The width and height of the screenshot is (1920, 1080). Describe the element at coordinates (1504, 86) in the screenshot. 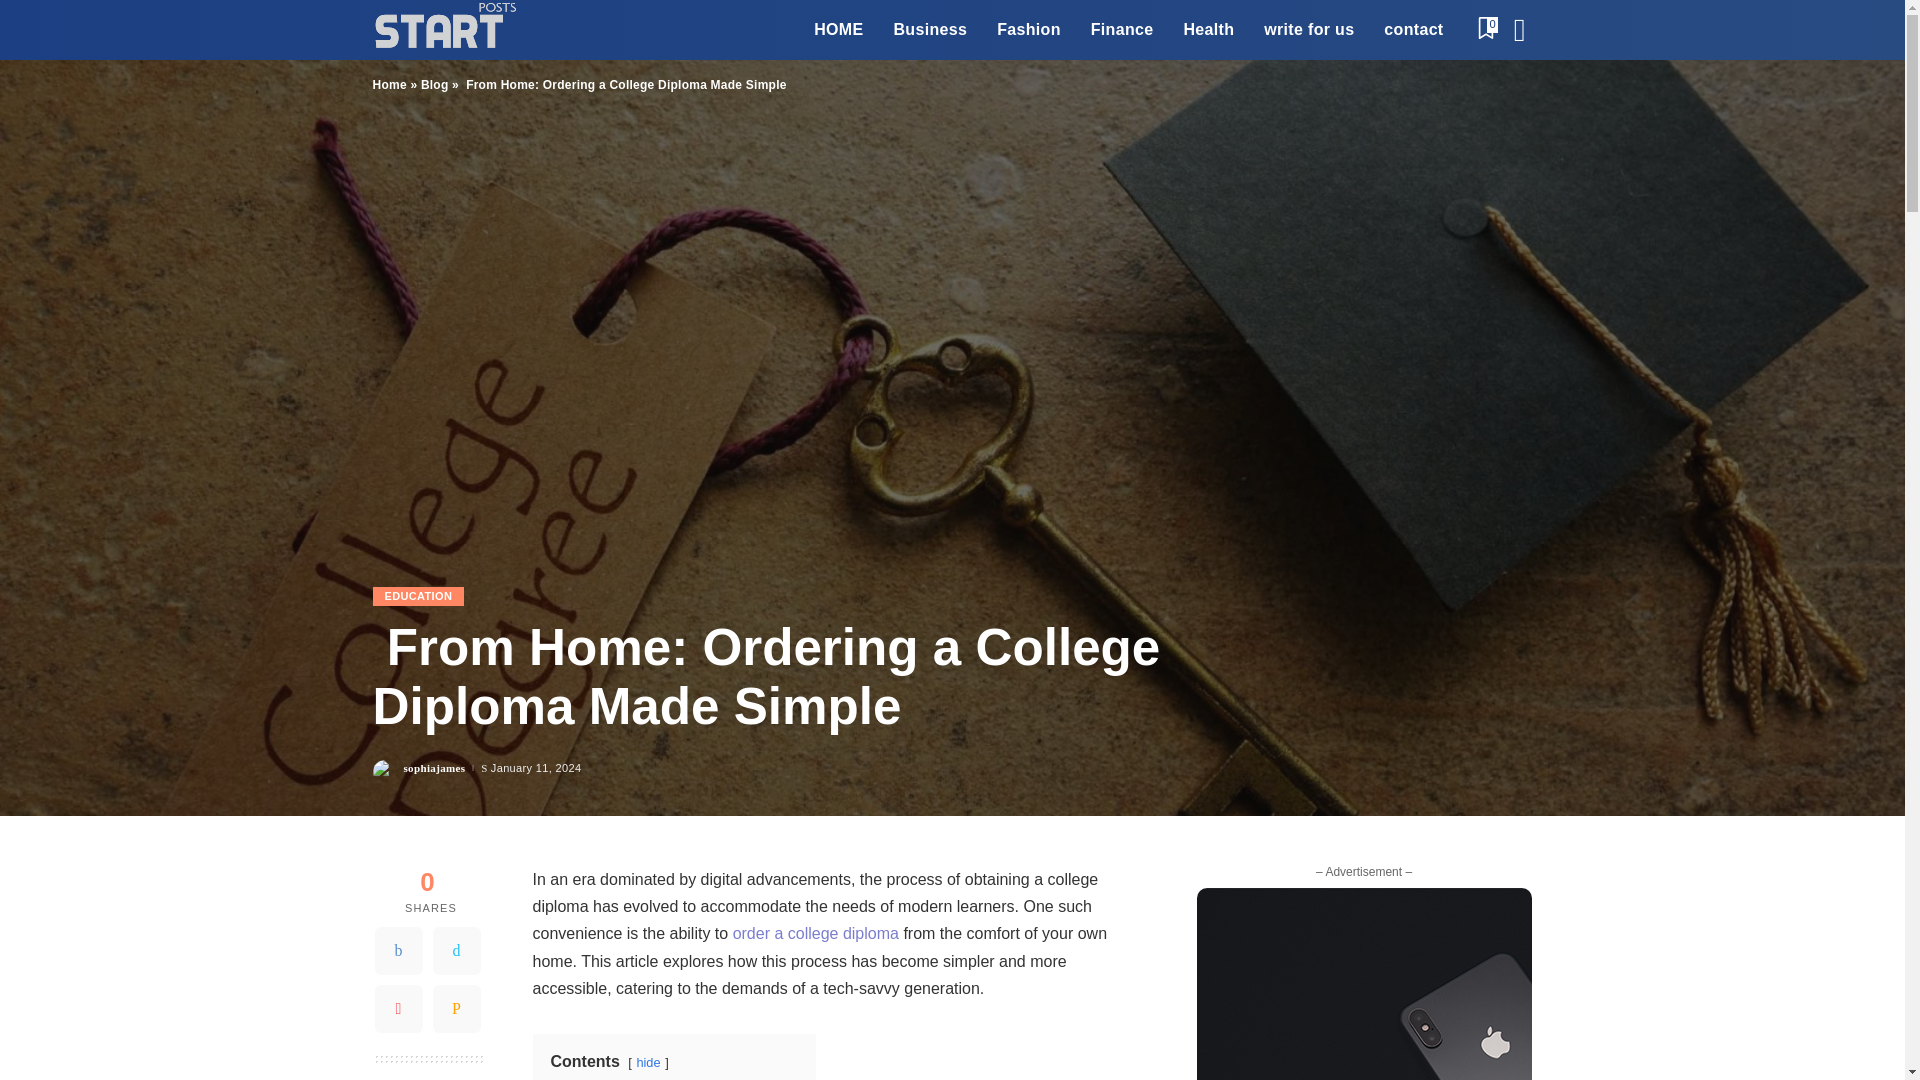

I see `Search` at that location.